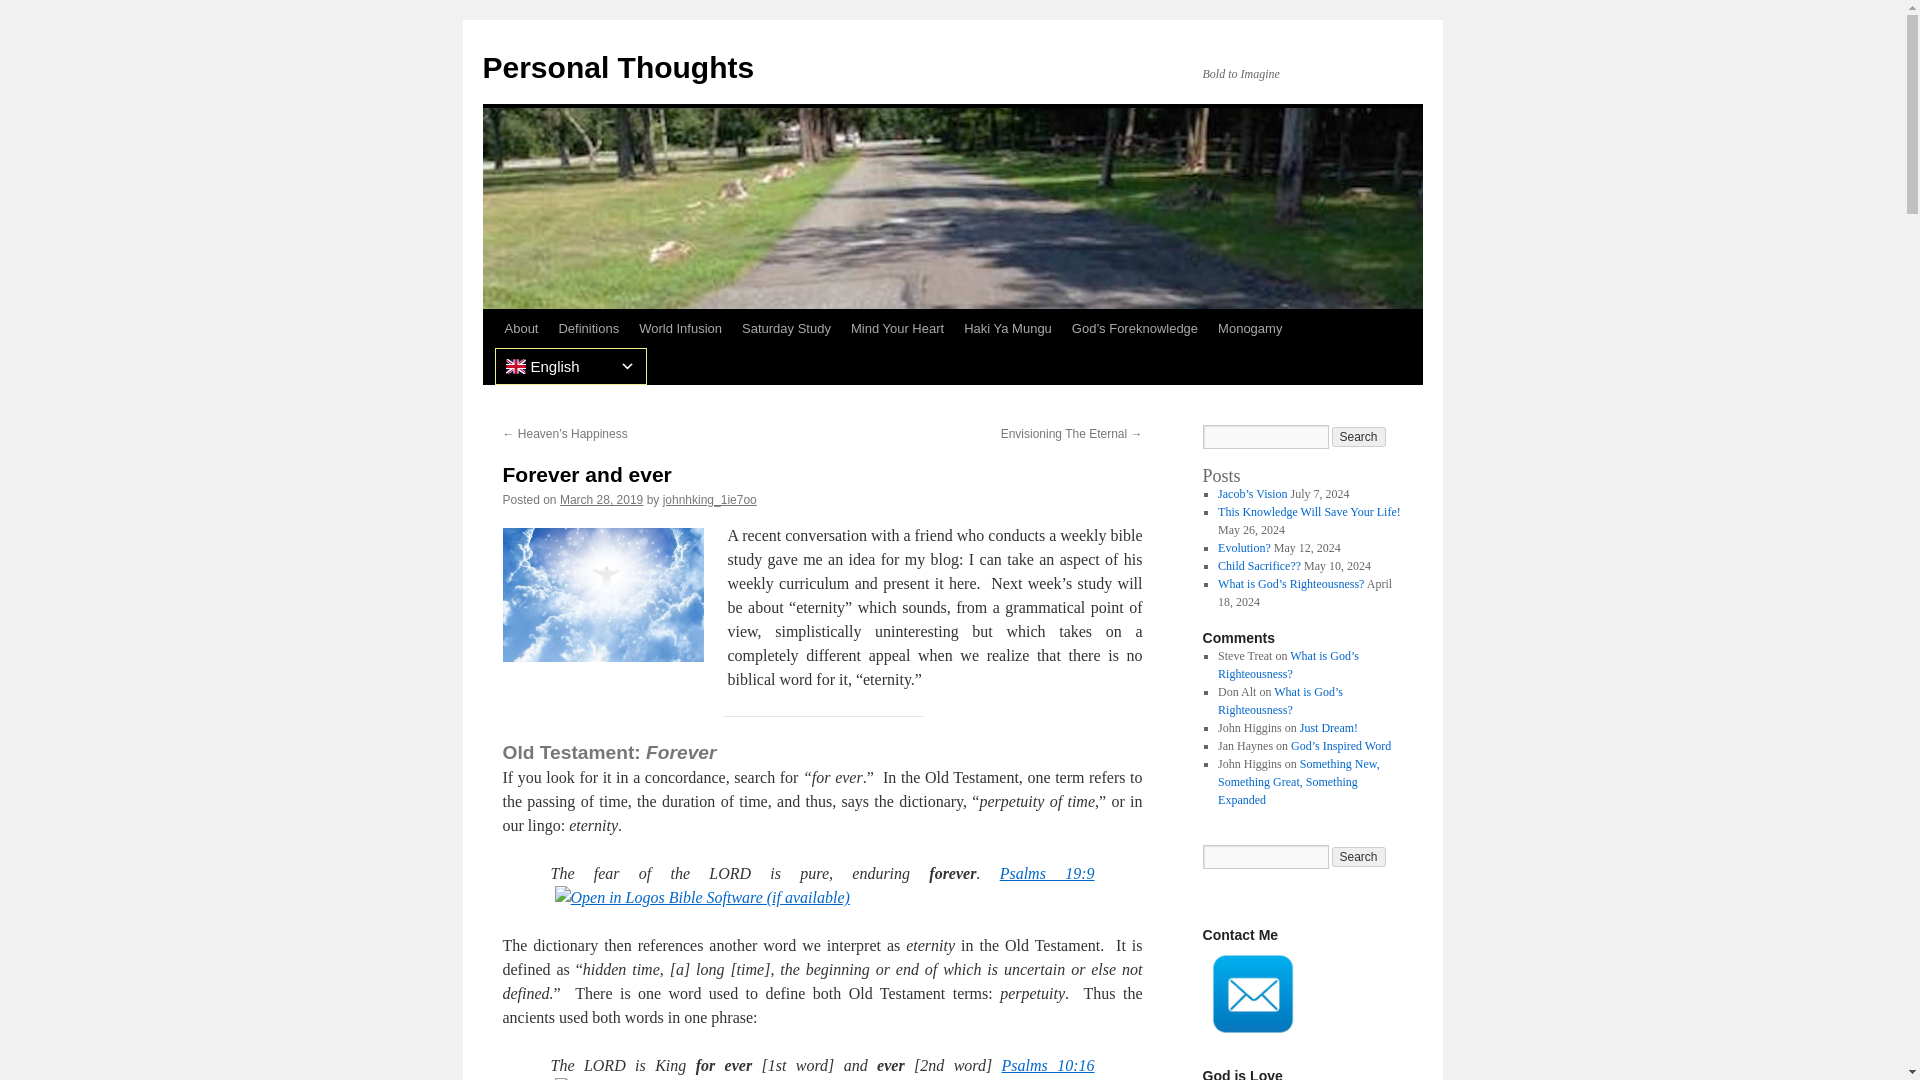  I want to click on About, so click(520, 328).